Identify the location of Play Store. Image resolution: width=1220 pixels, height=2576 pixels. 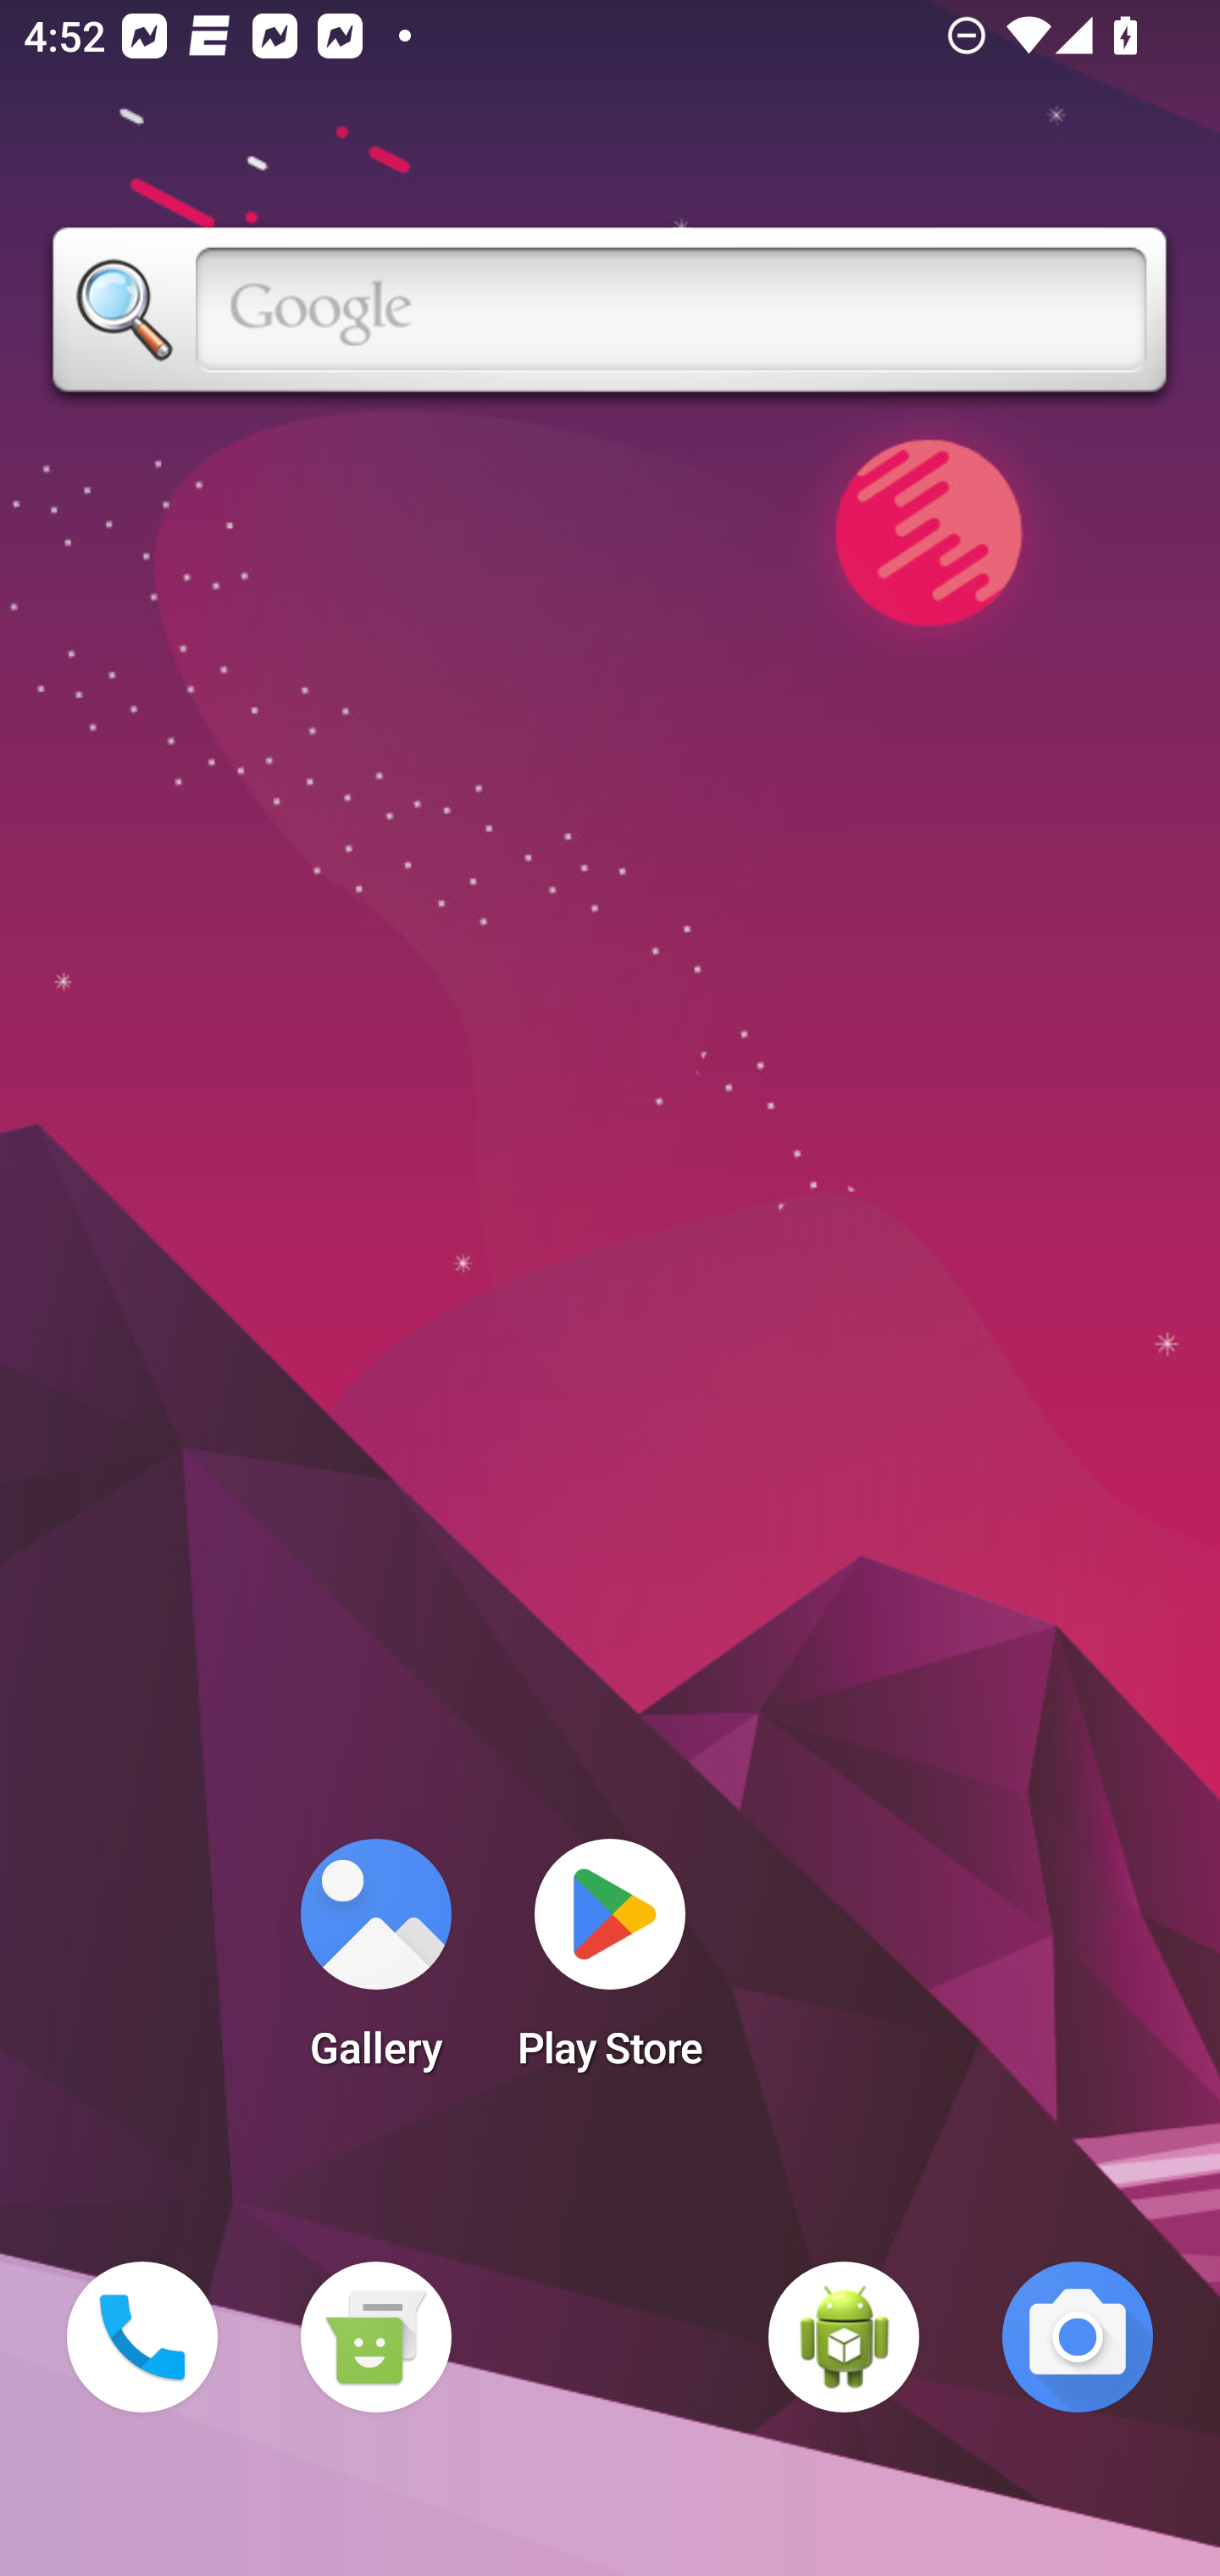
(610, 1964).